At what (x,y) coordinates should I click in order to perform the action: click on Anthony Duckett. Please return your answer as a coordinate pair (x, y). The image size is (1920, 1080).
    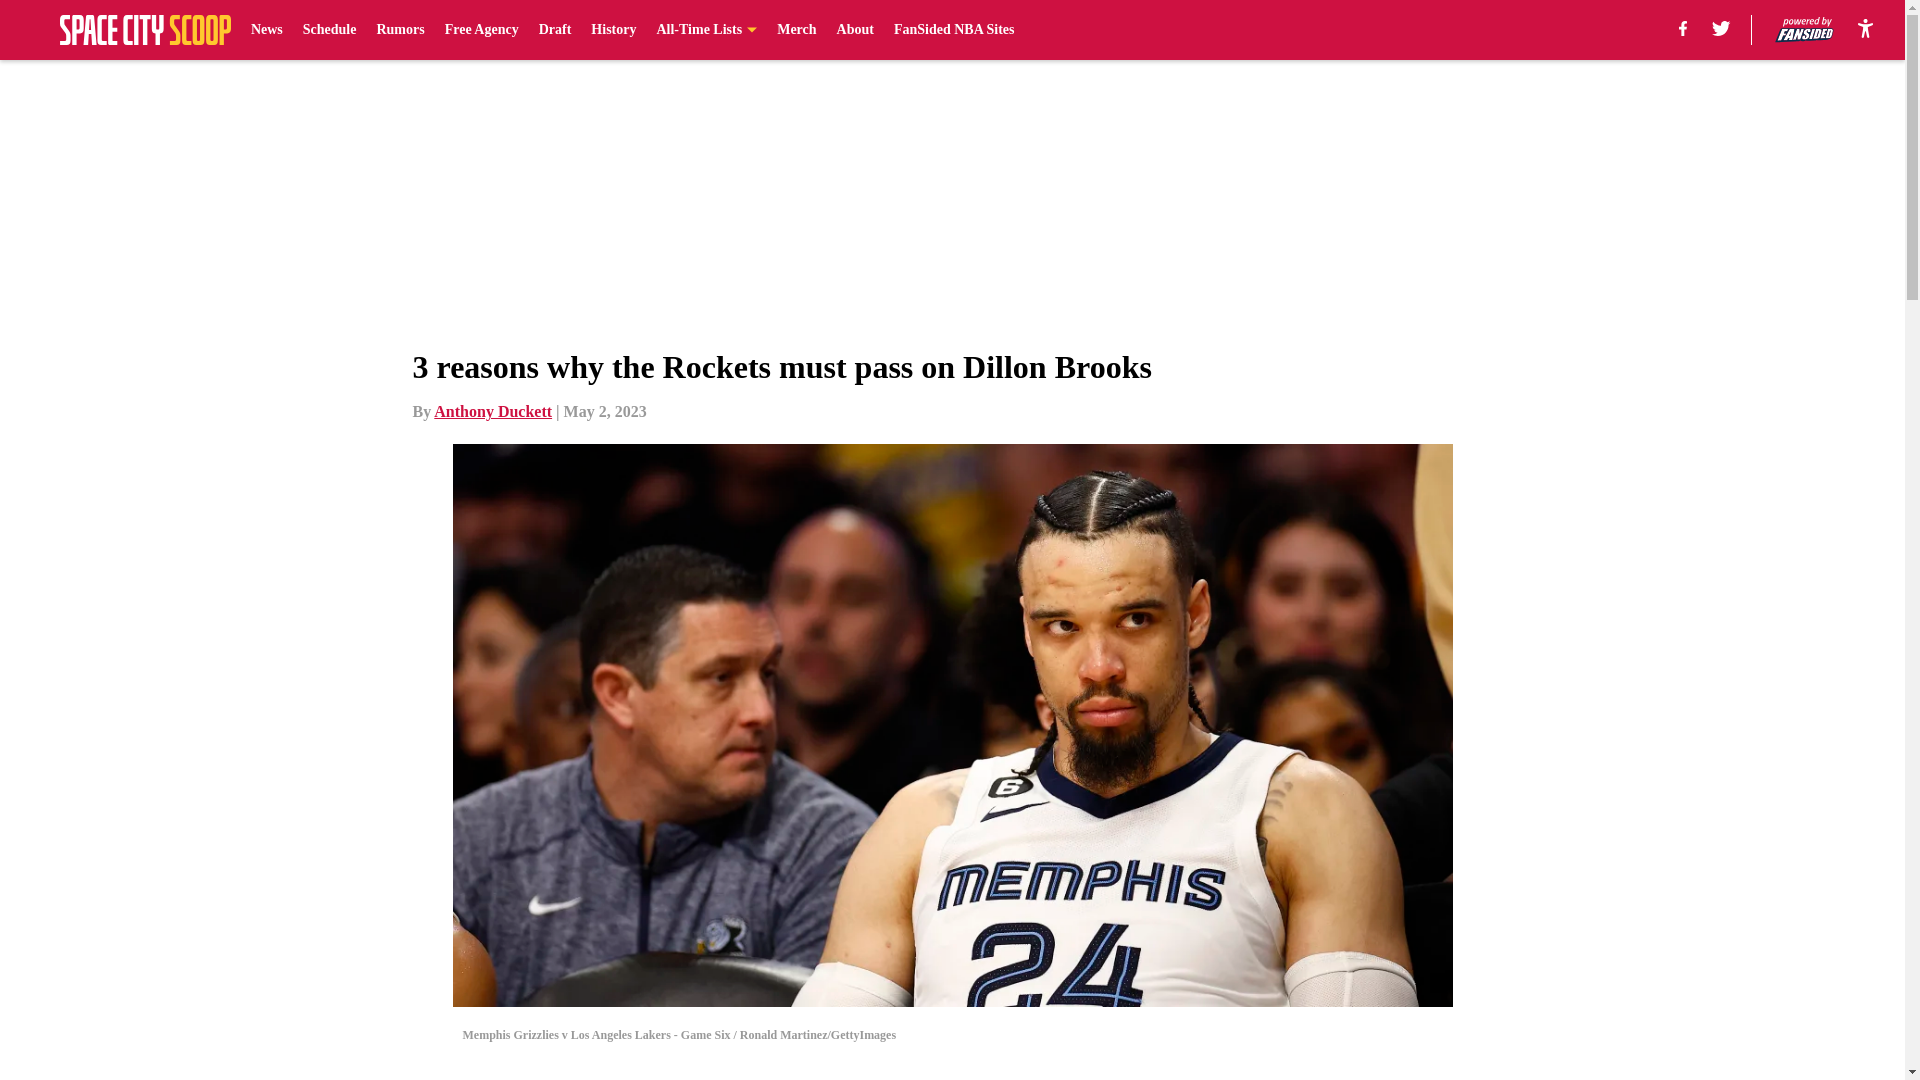
    Looking at the image, I should click on (492, 411).